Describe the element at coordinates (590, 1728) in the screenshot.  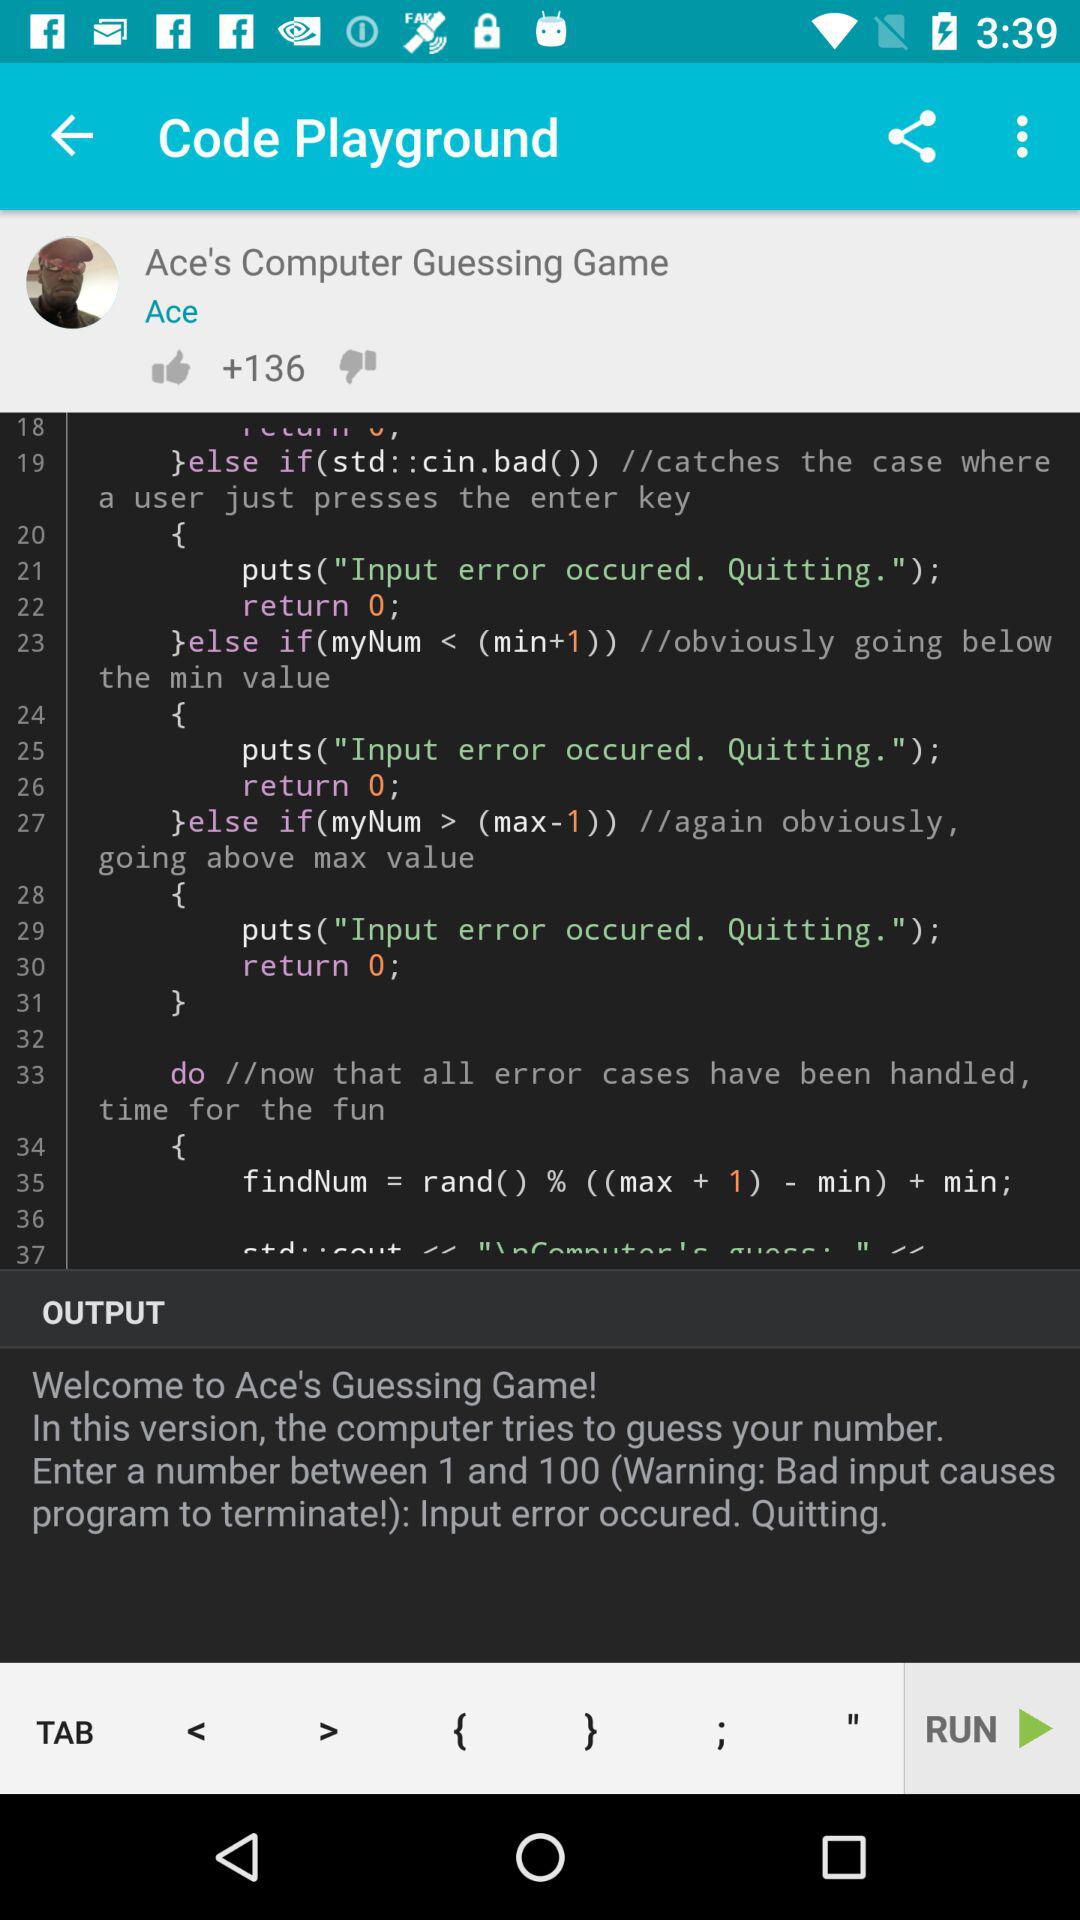
I see `launch } button` at that location.